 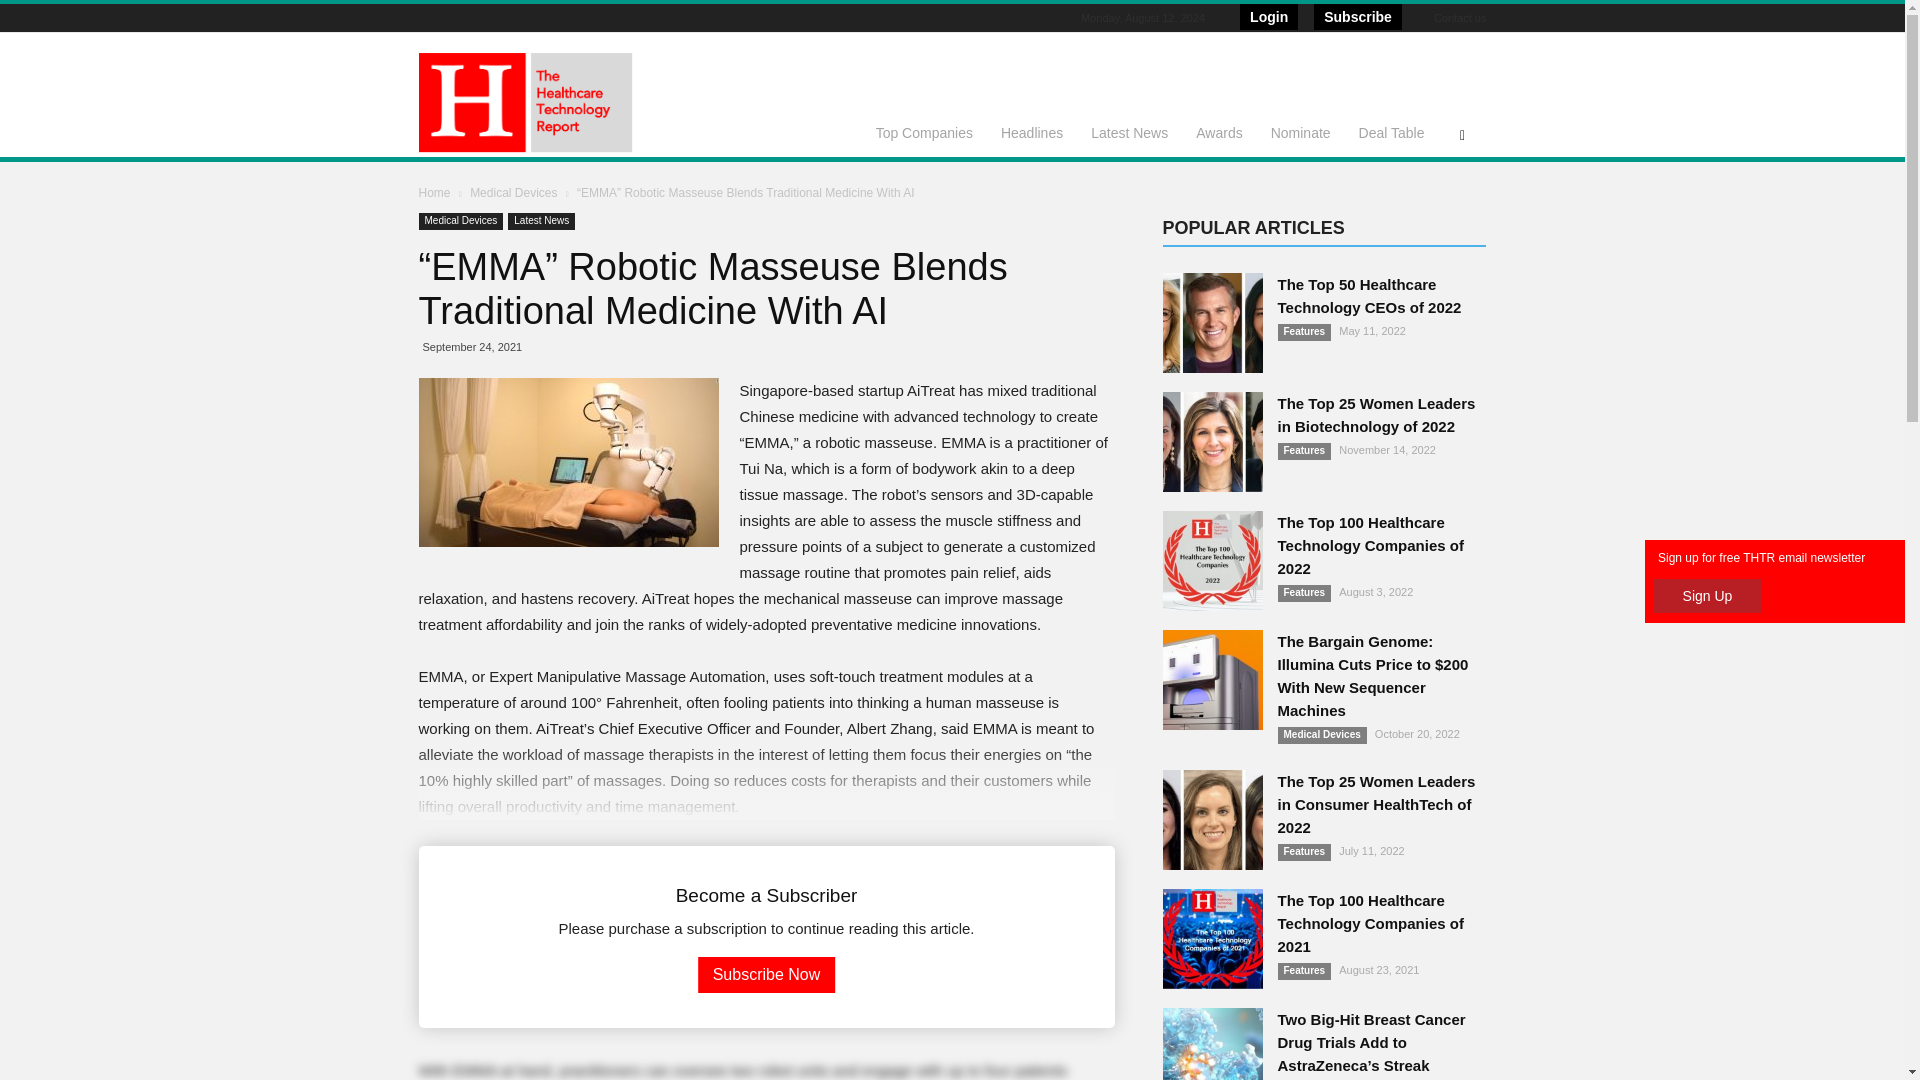 I want to click on Latest News, so click(x=1130, y=132).